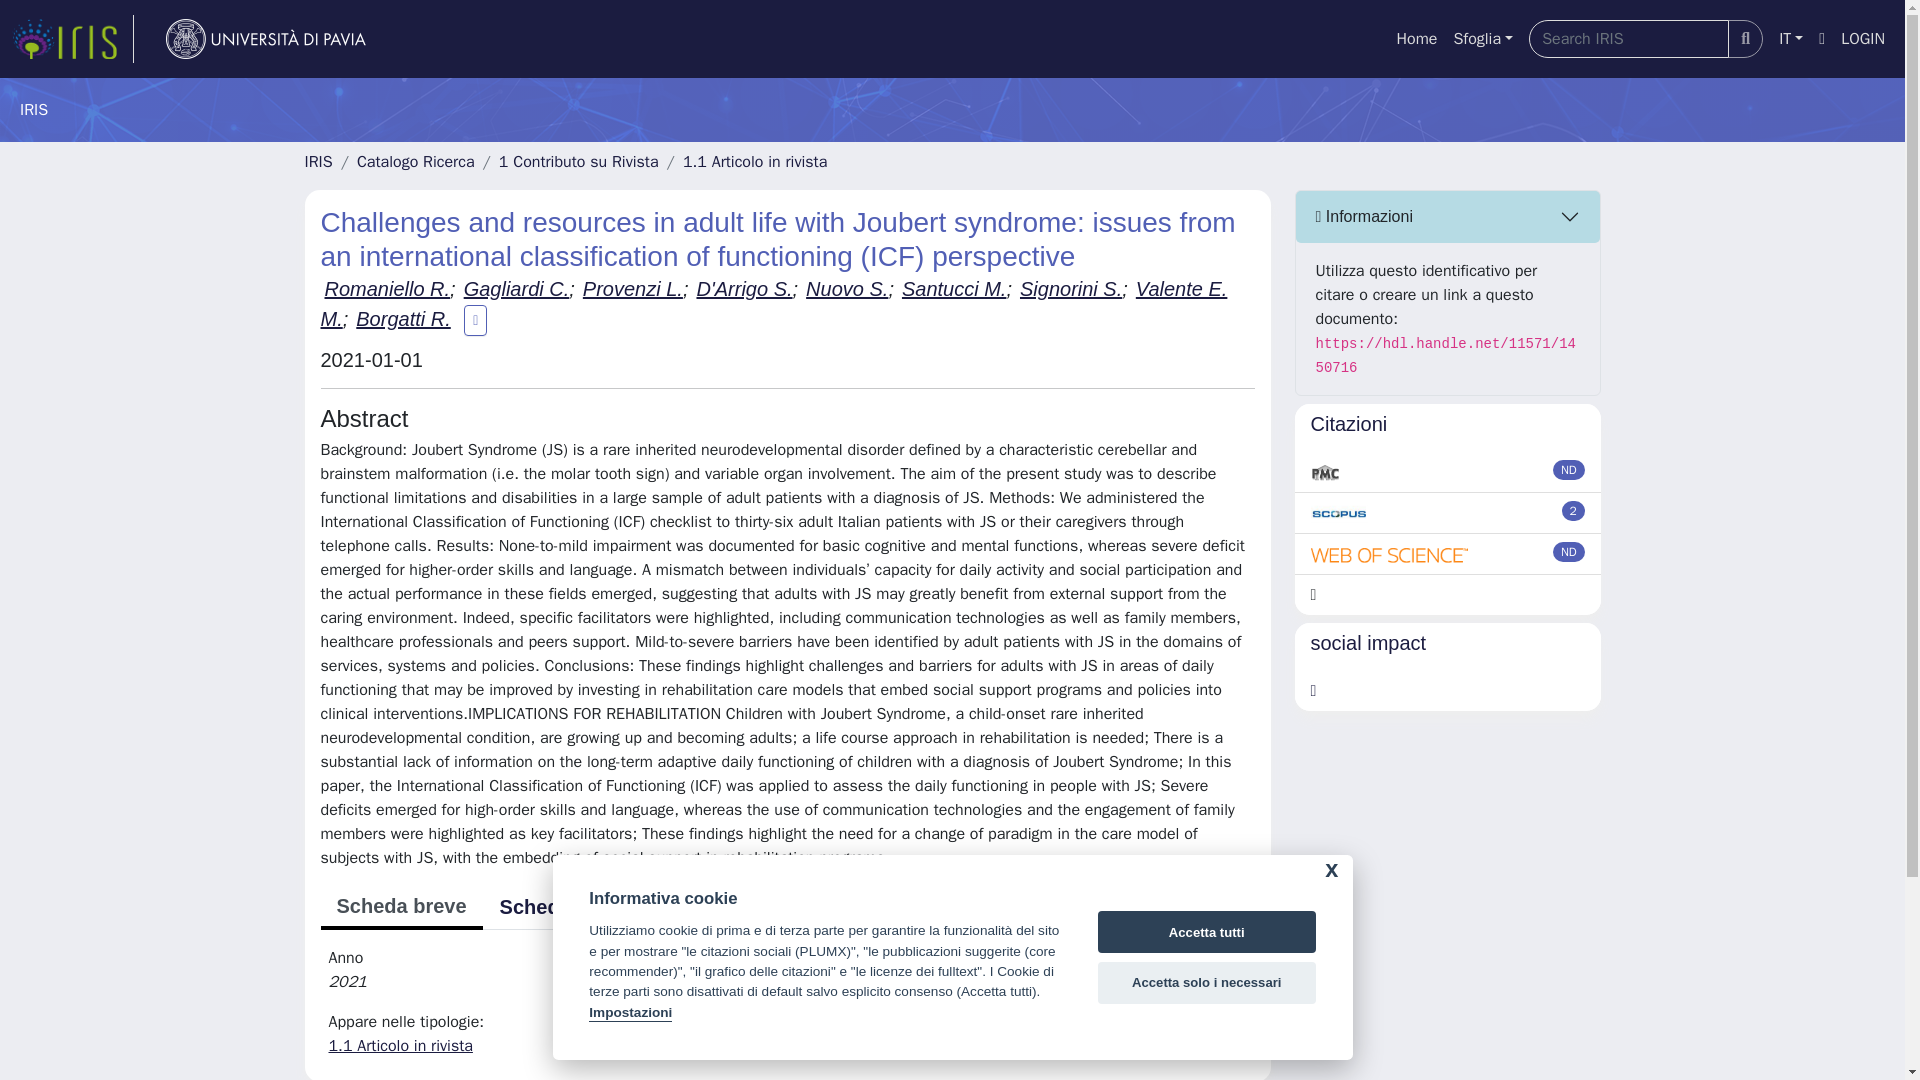  I want to click on Scheda completa, so click(582, 906).